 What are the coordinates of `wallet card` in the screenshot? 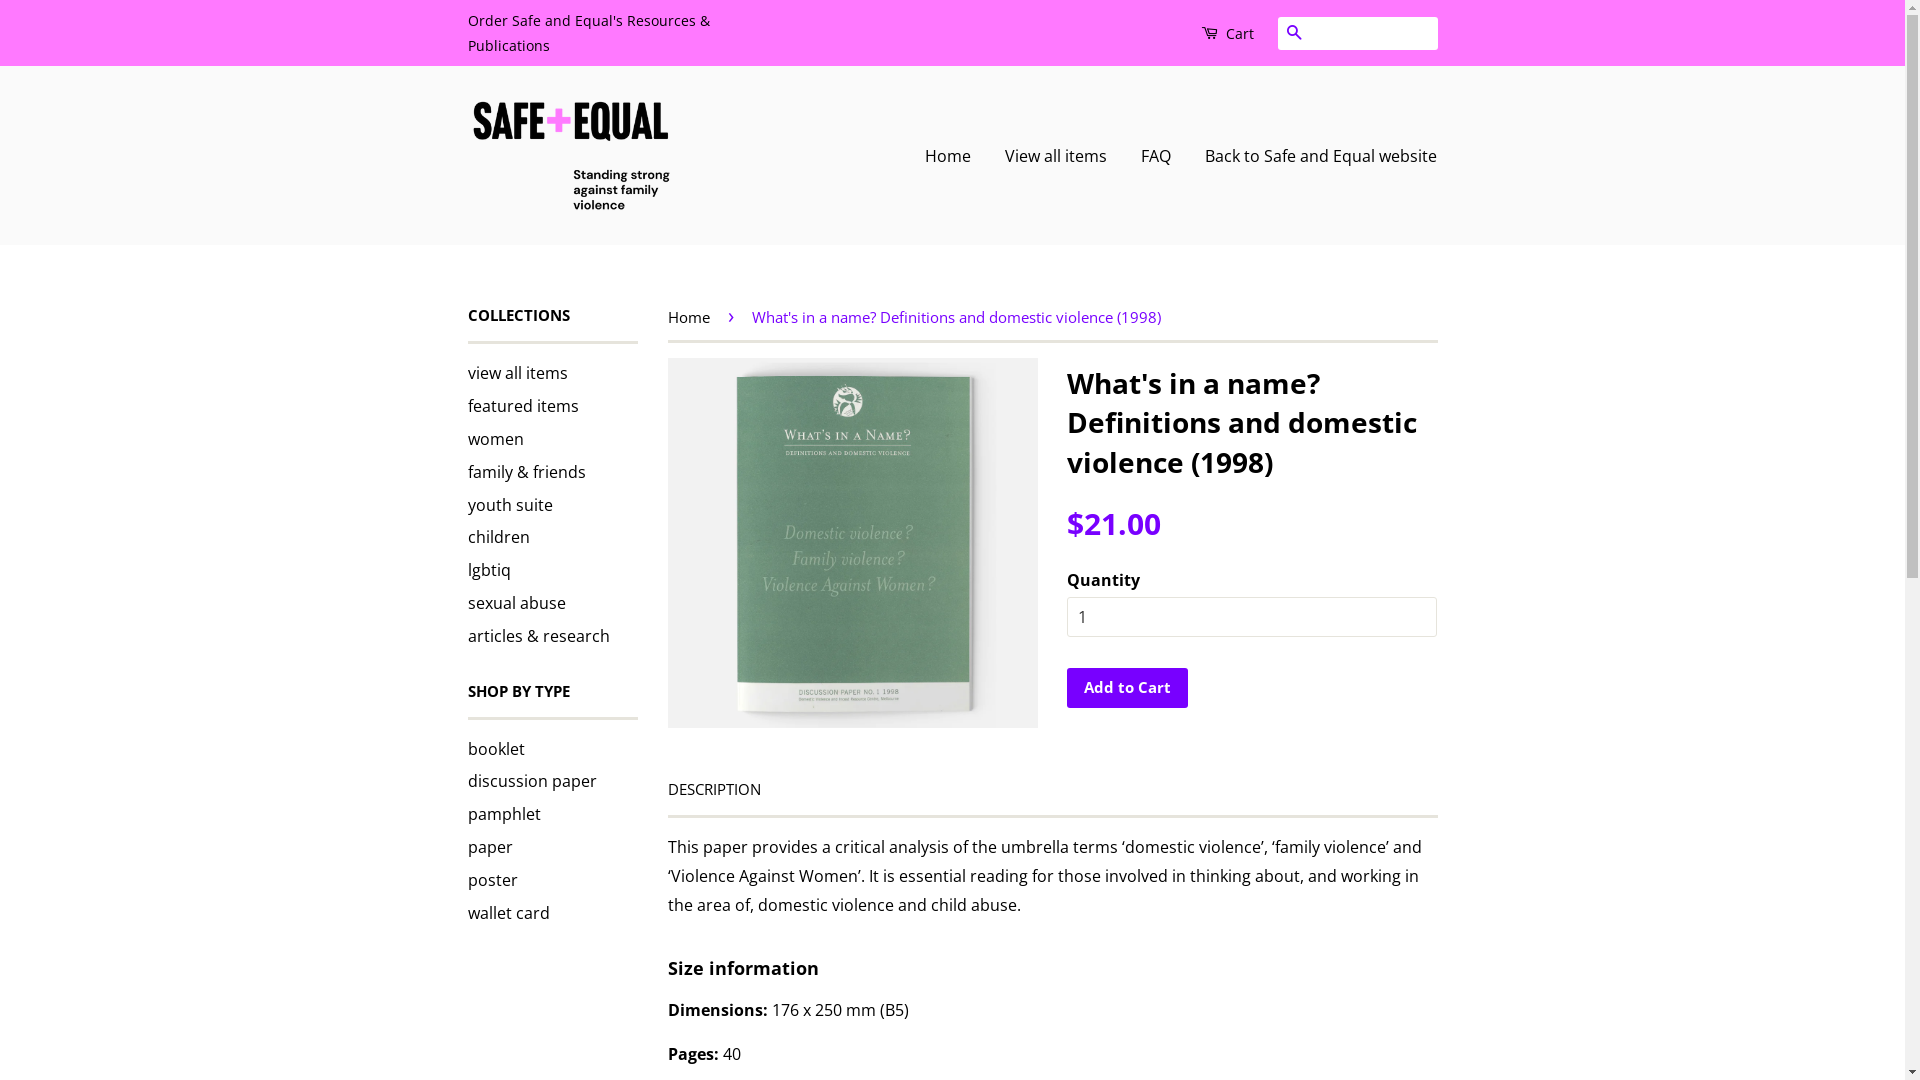 It's located at (509, 913).